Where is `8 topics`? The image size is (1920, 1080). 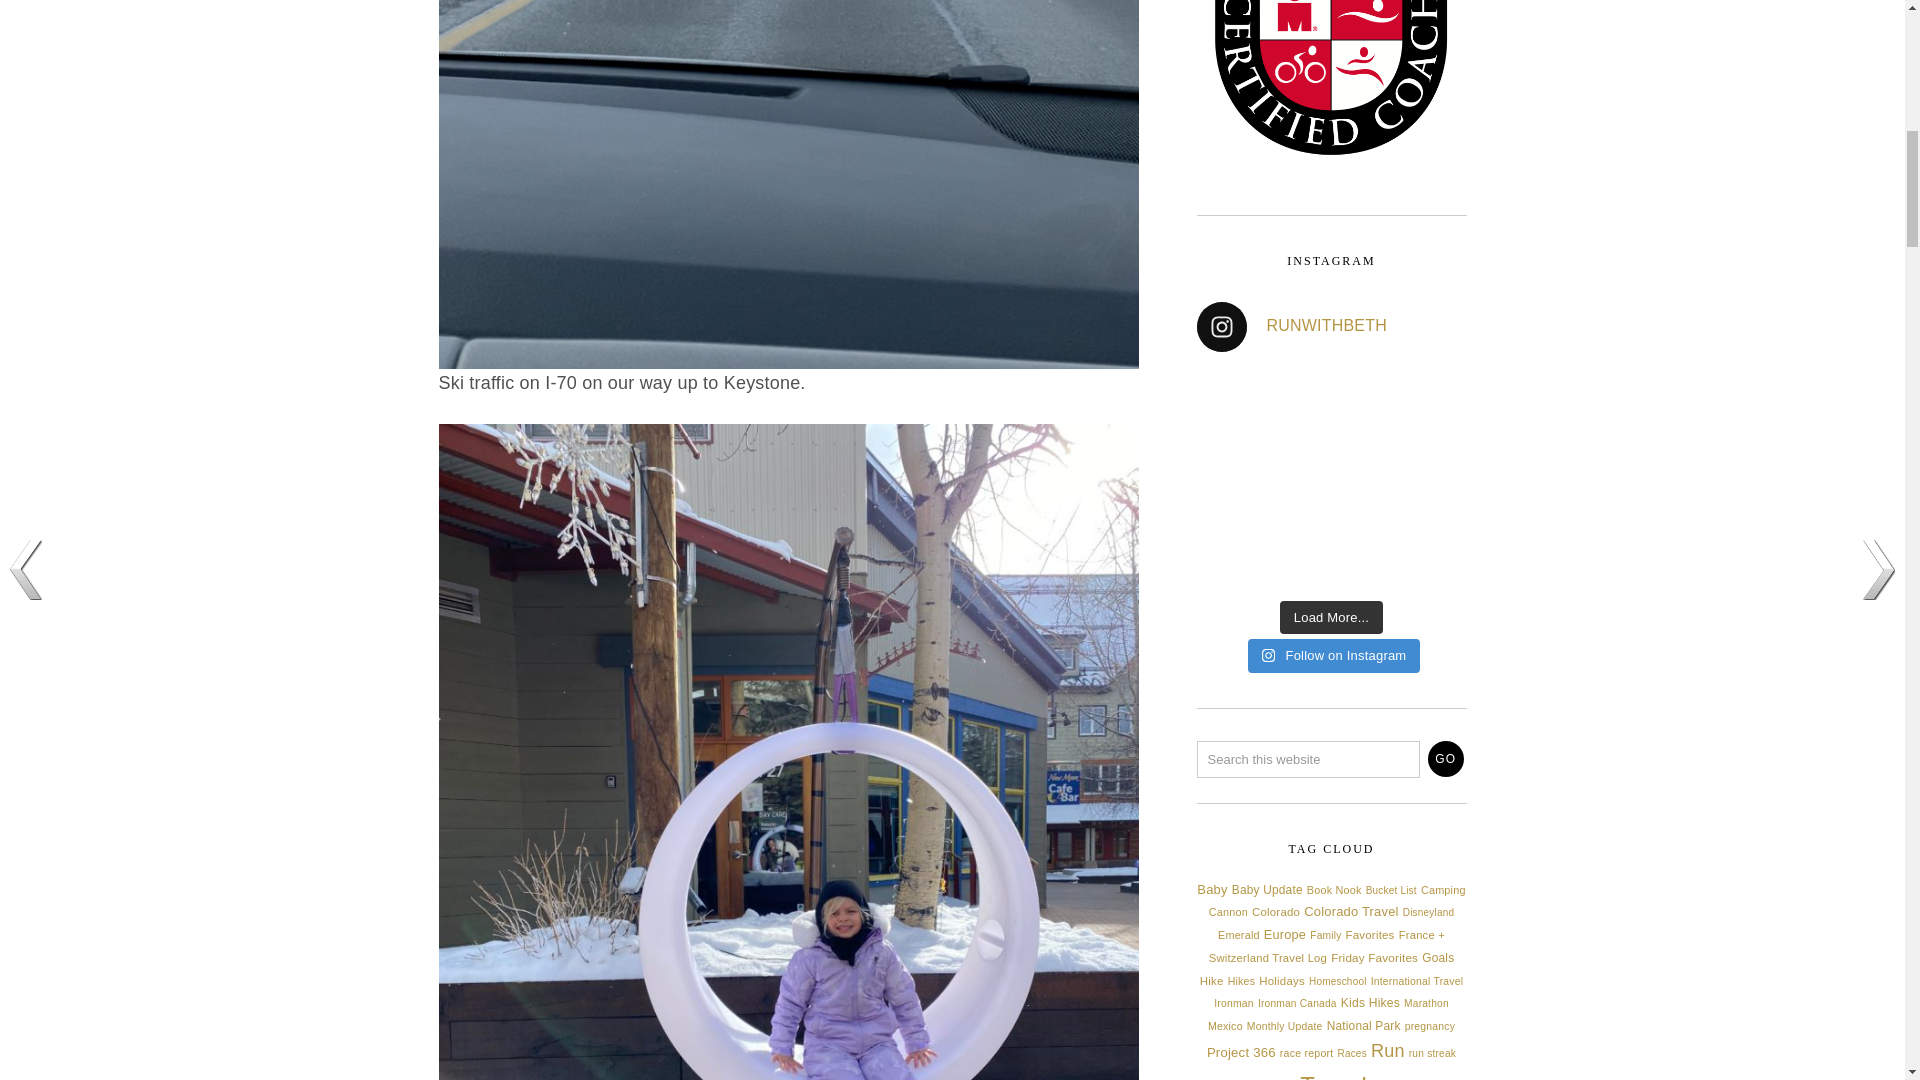 8 topics is located at coordinates (1228, 912).